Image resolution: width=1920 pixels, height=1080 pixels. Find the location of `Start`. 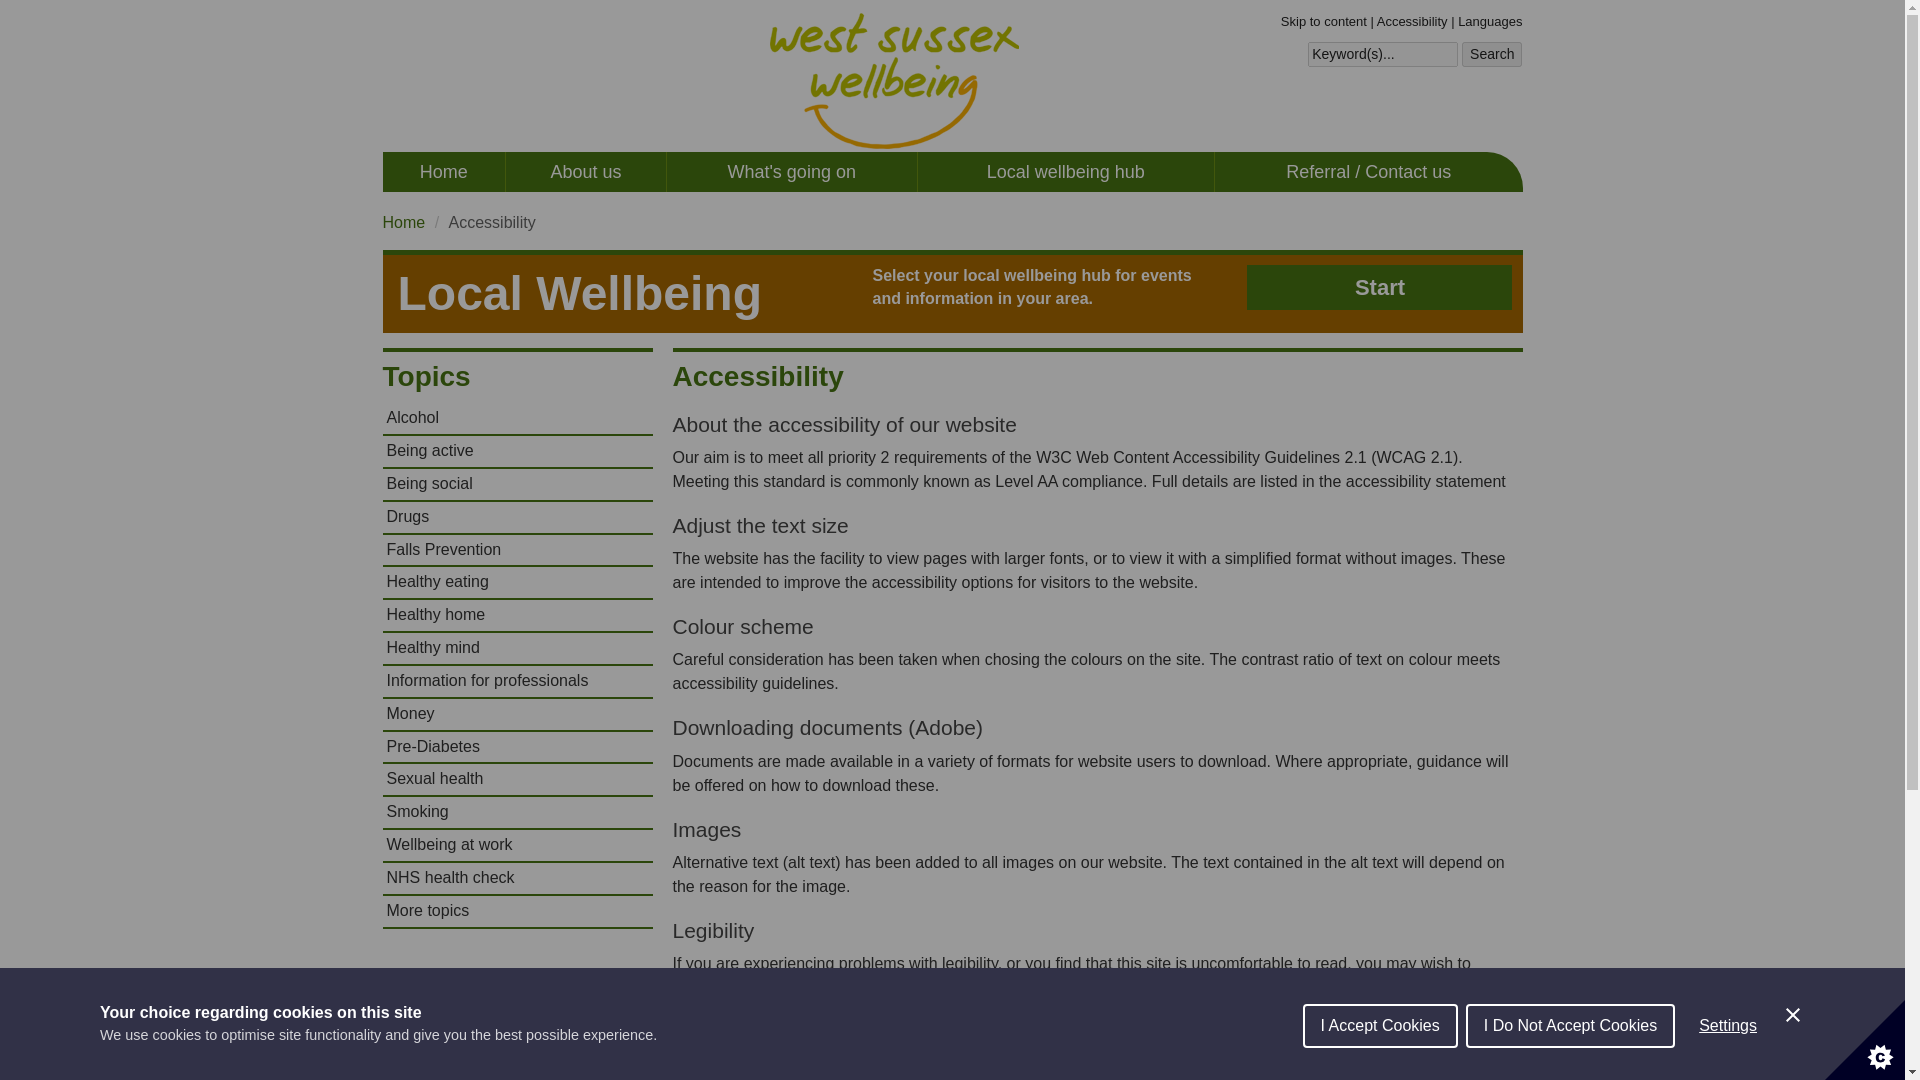

Start is located at coordinates (1379, 286).